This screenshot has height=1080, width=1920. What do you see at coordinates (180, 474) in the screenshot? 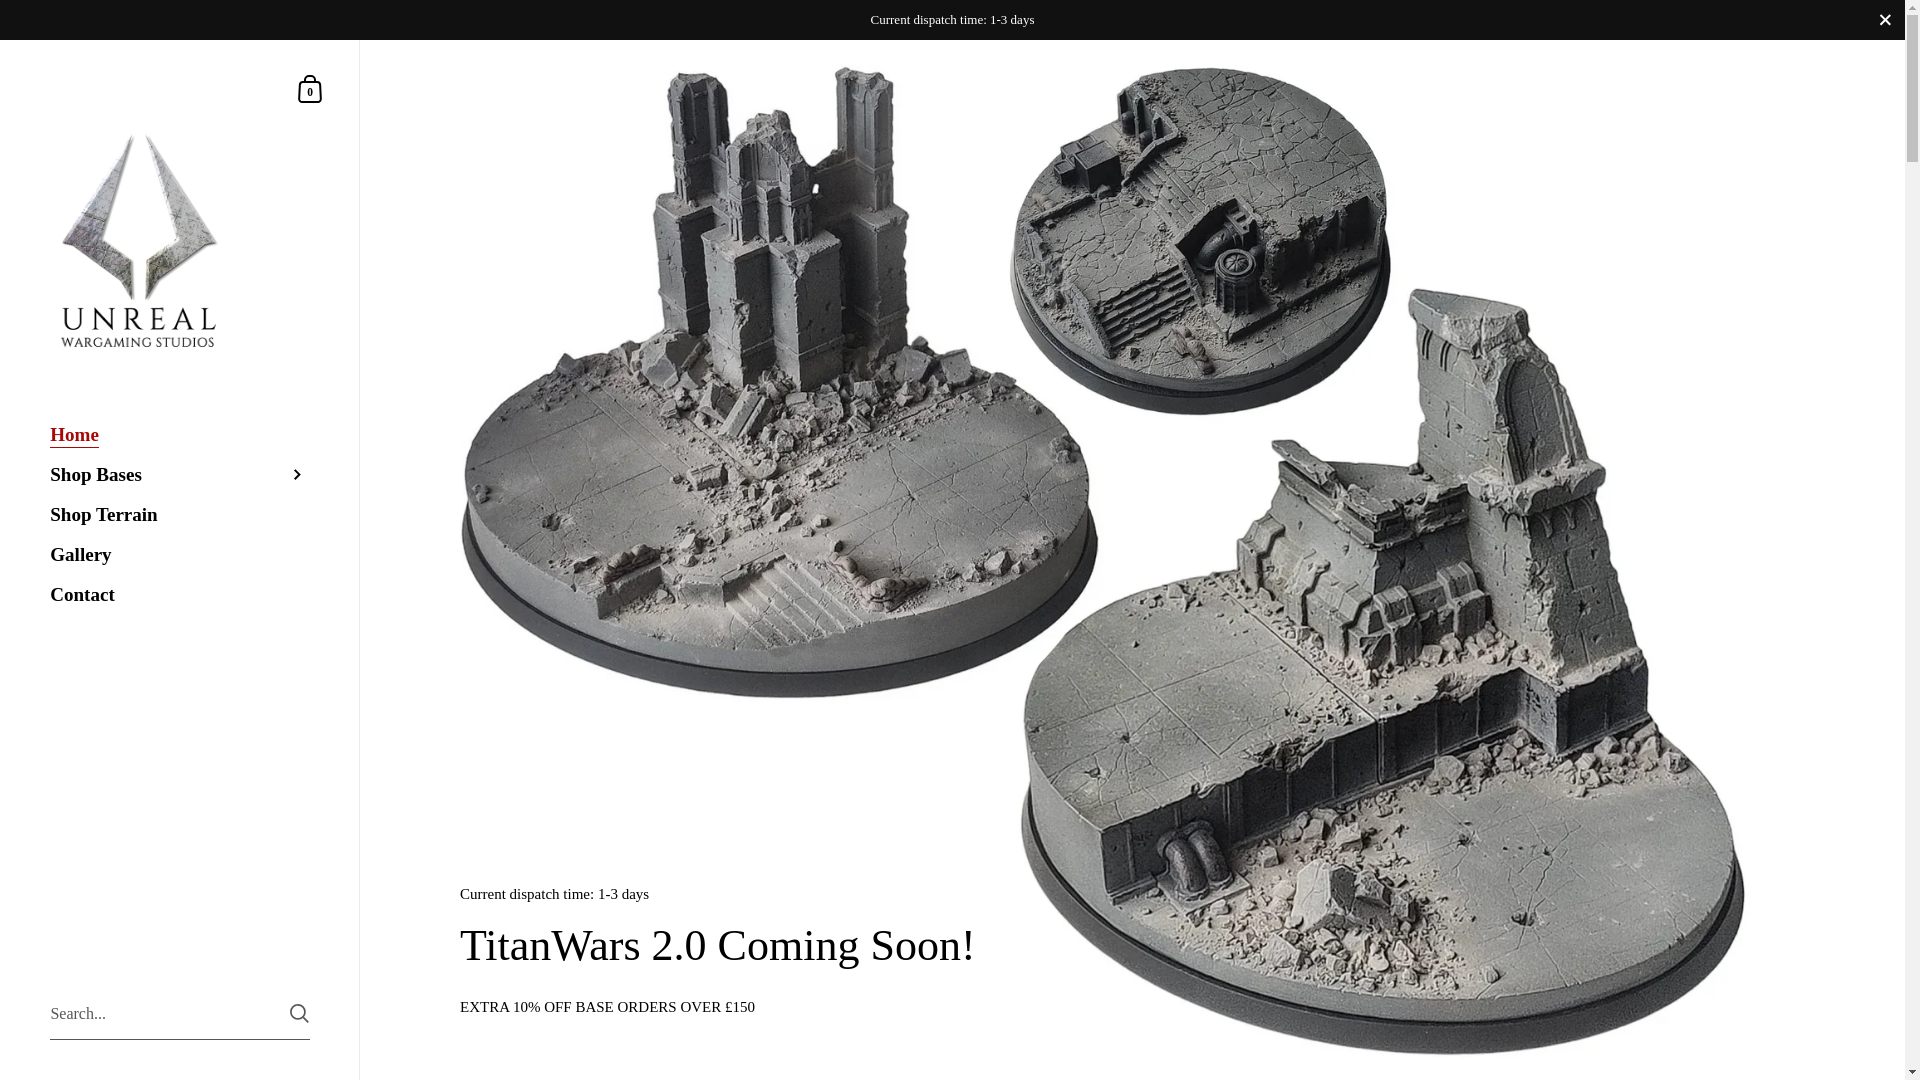
I see `Shop Bases` at bounding box center [180, 474].